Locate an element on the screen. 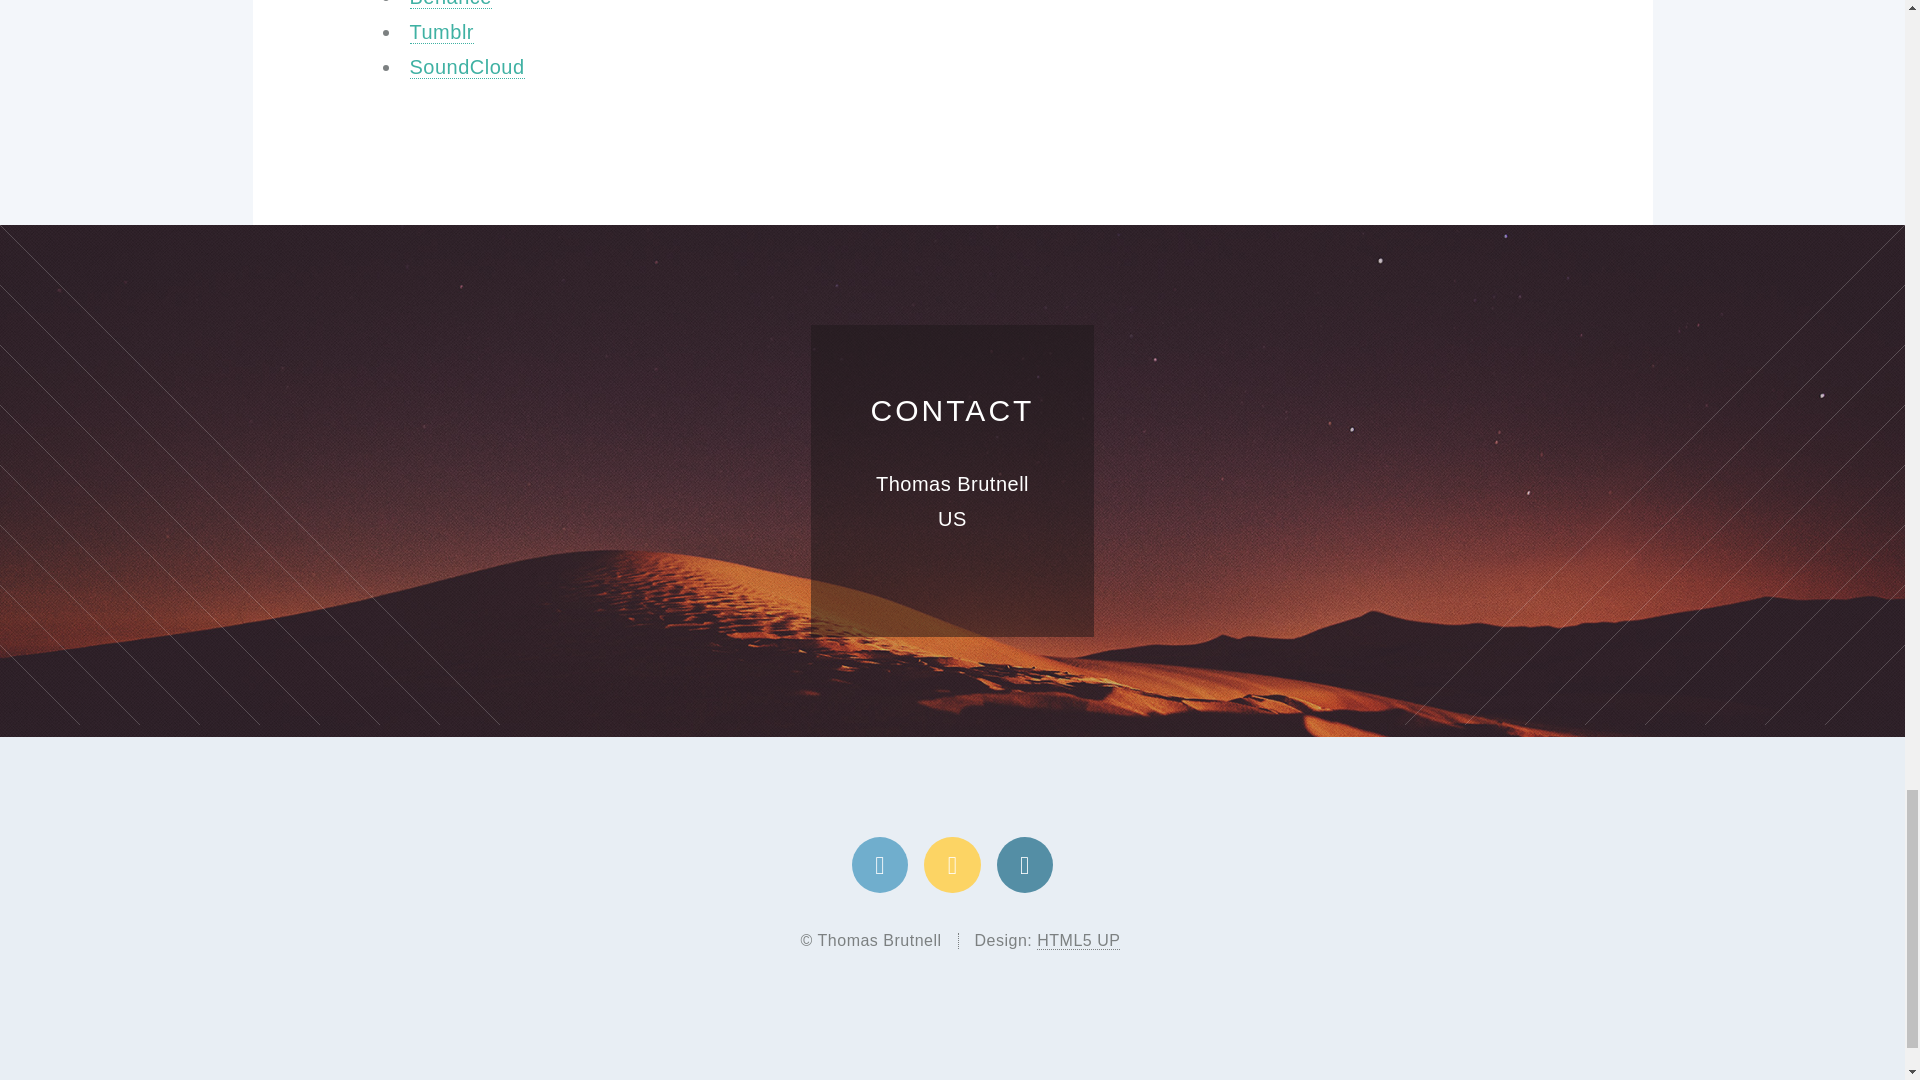 The width and height of the screenshot is (1920, 1080). Linkedin is located at coordinates (1024, 865).